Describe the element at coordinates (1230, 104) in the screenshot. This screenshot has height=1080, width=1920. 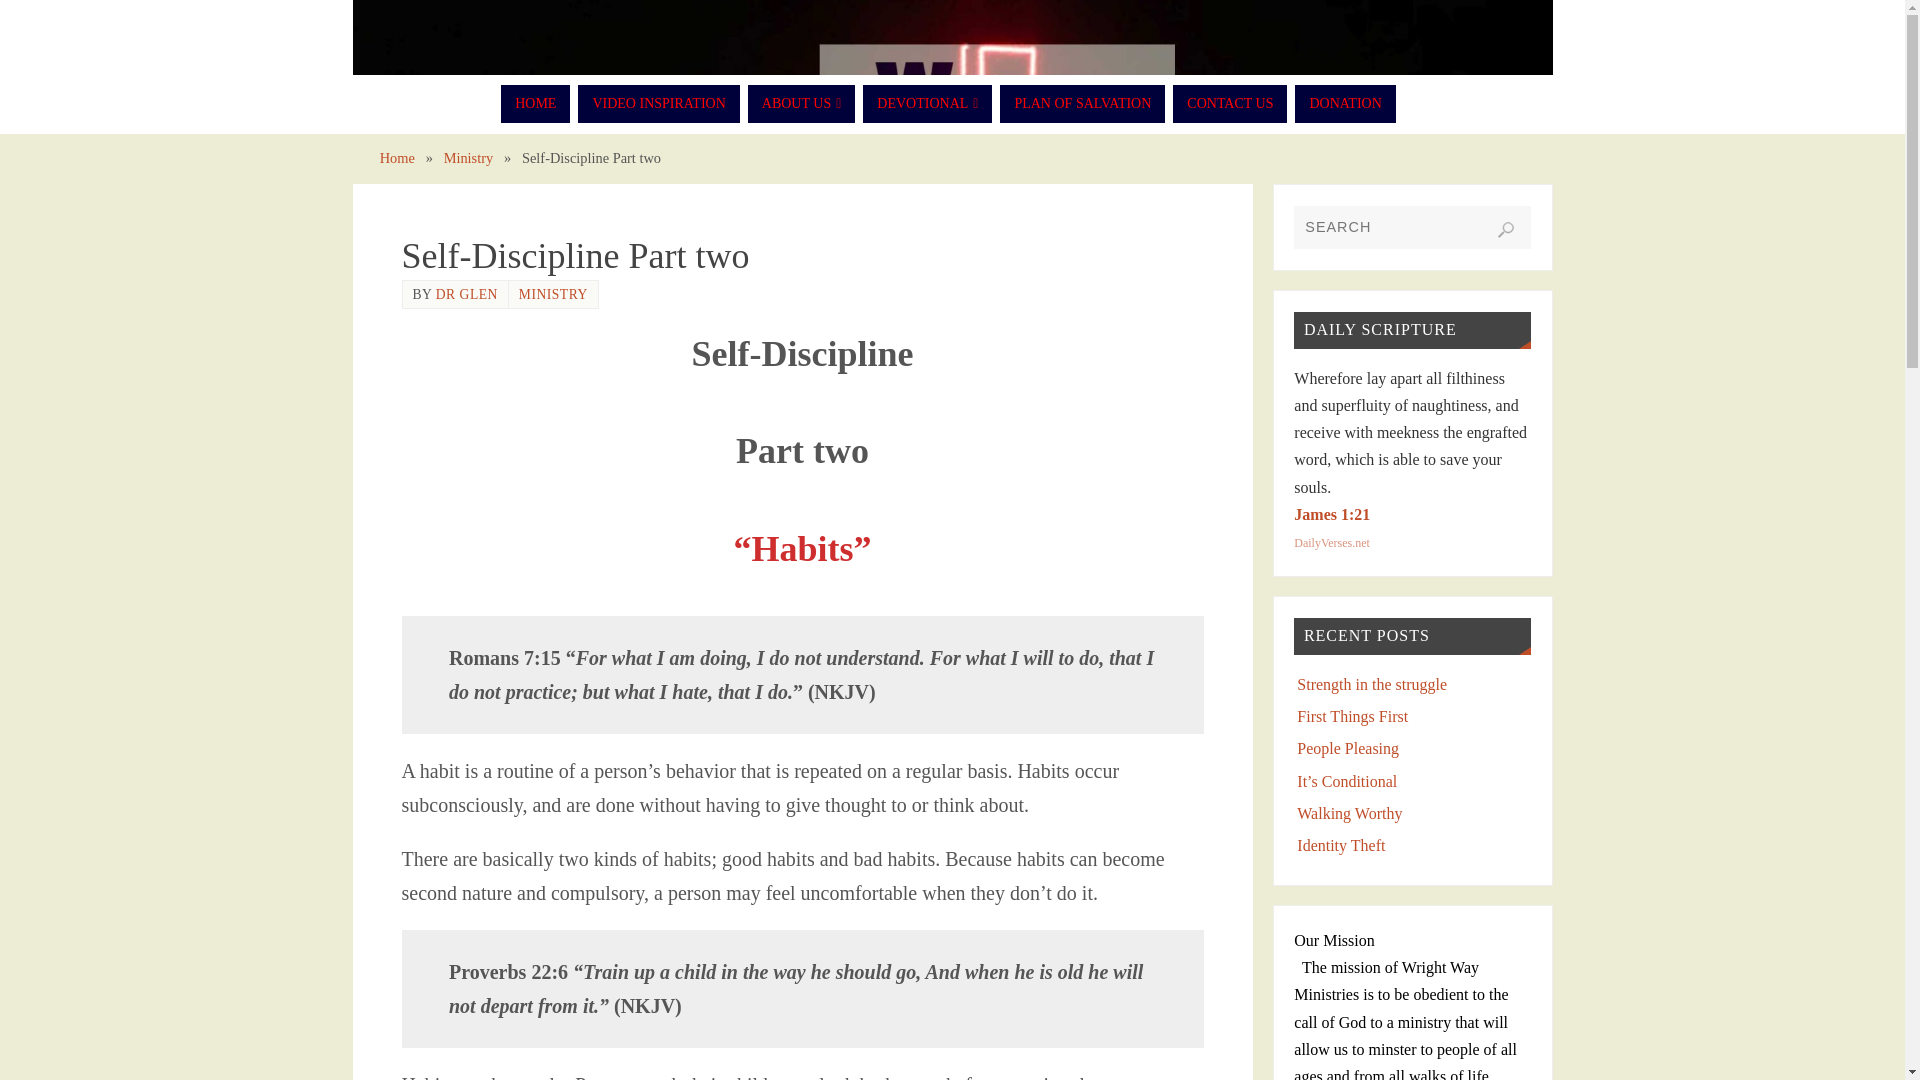
I see `CONTACT US` at that location.